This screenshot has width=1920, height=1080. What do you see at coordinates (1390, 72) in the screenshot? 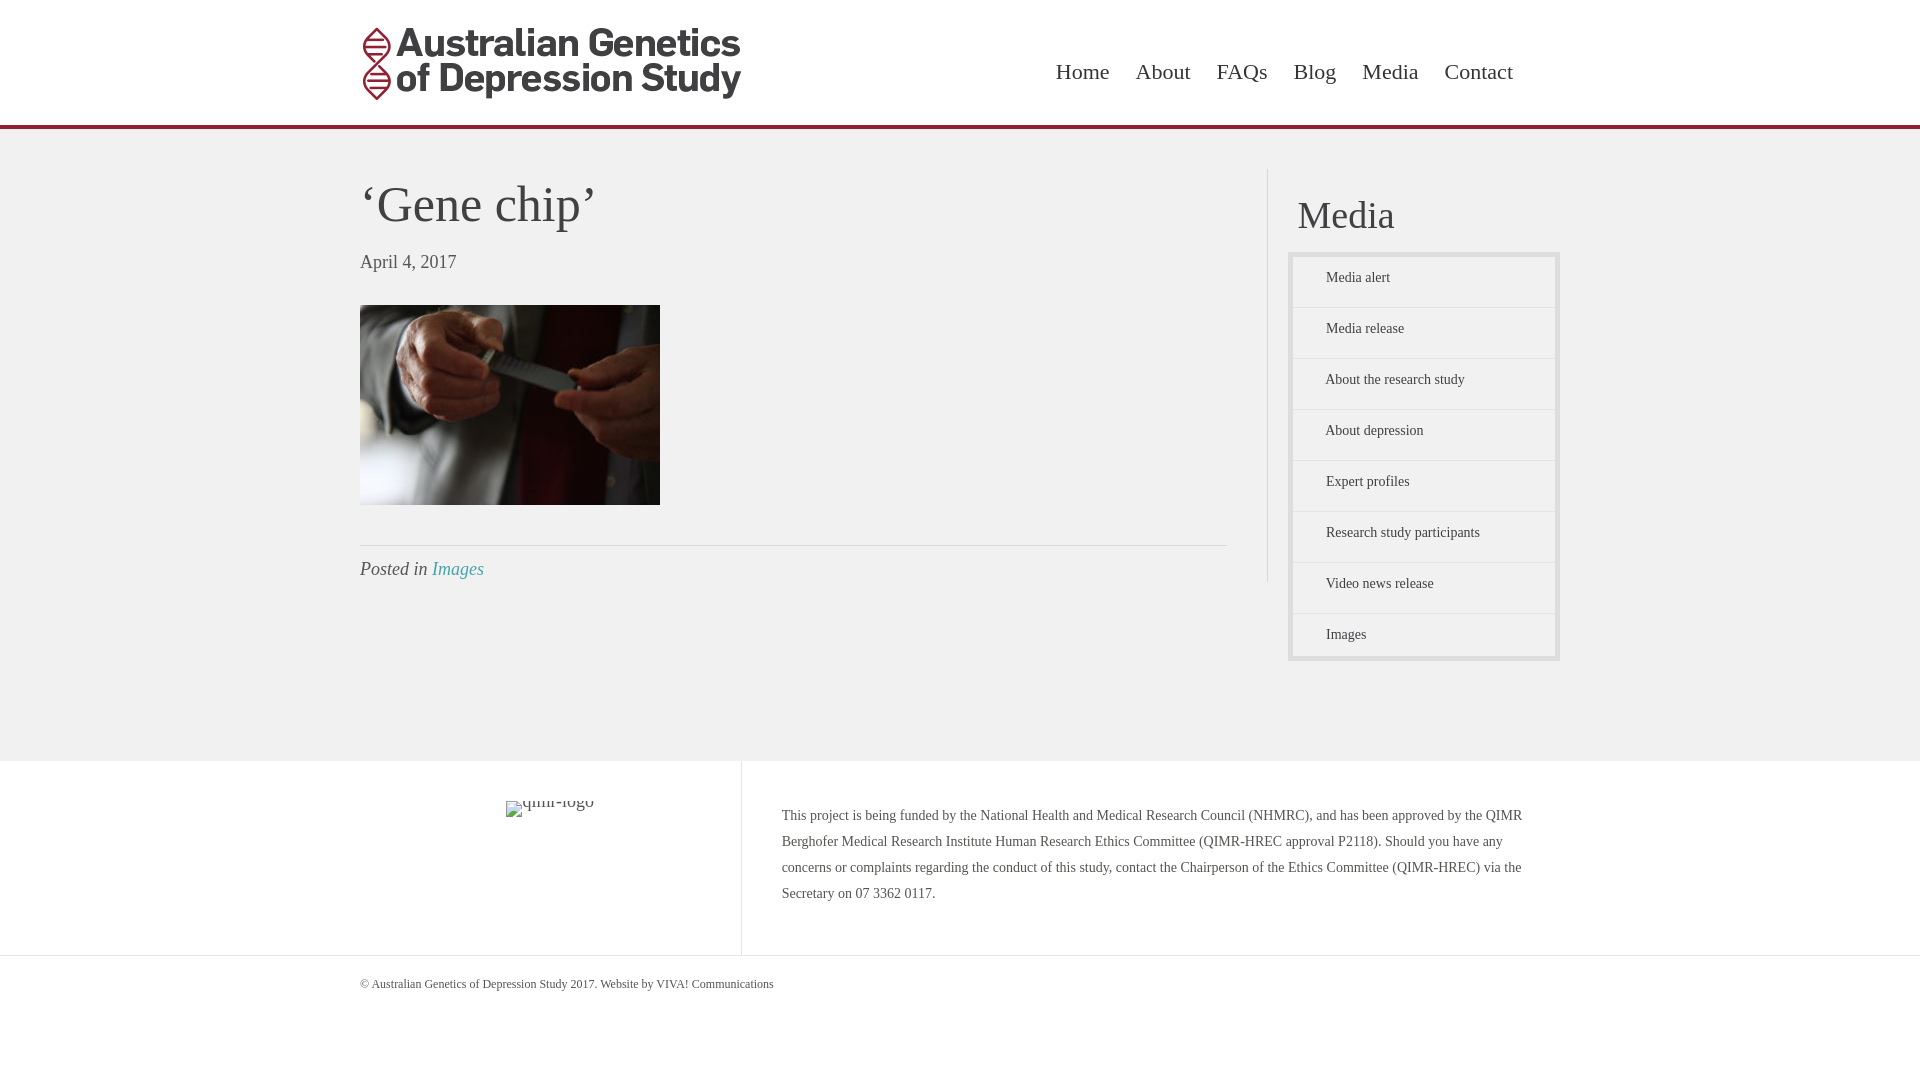
I see `Media` at bounding box center [1390, 72].